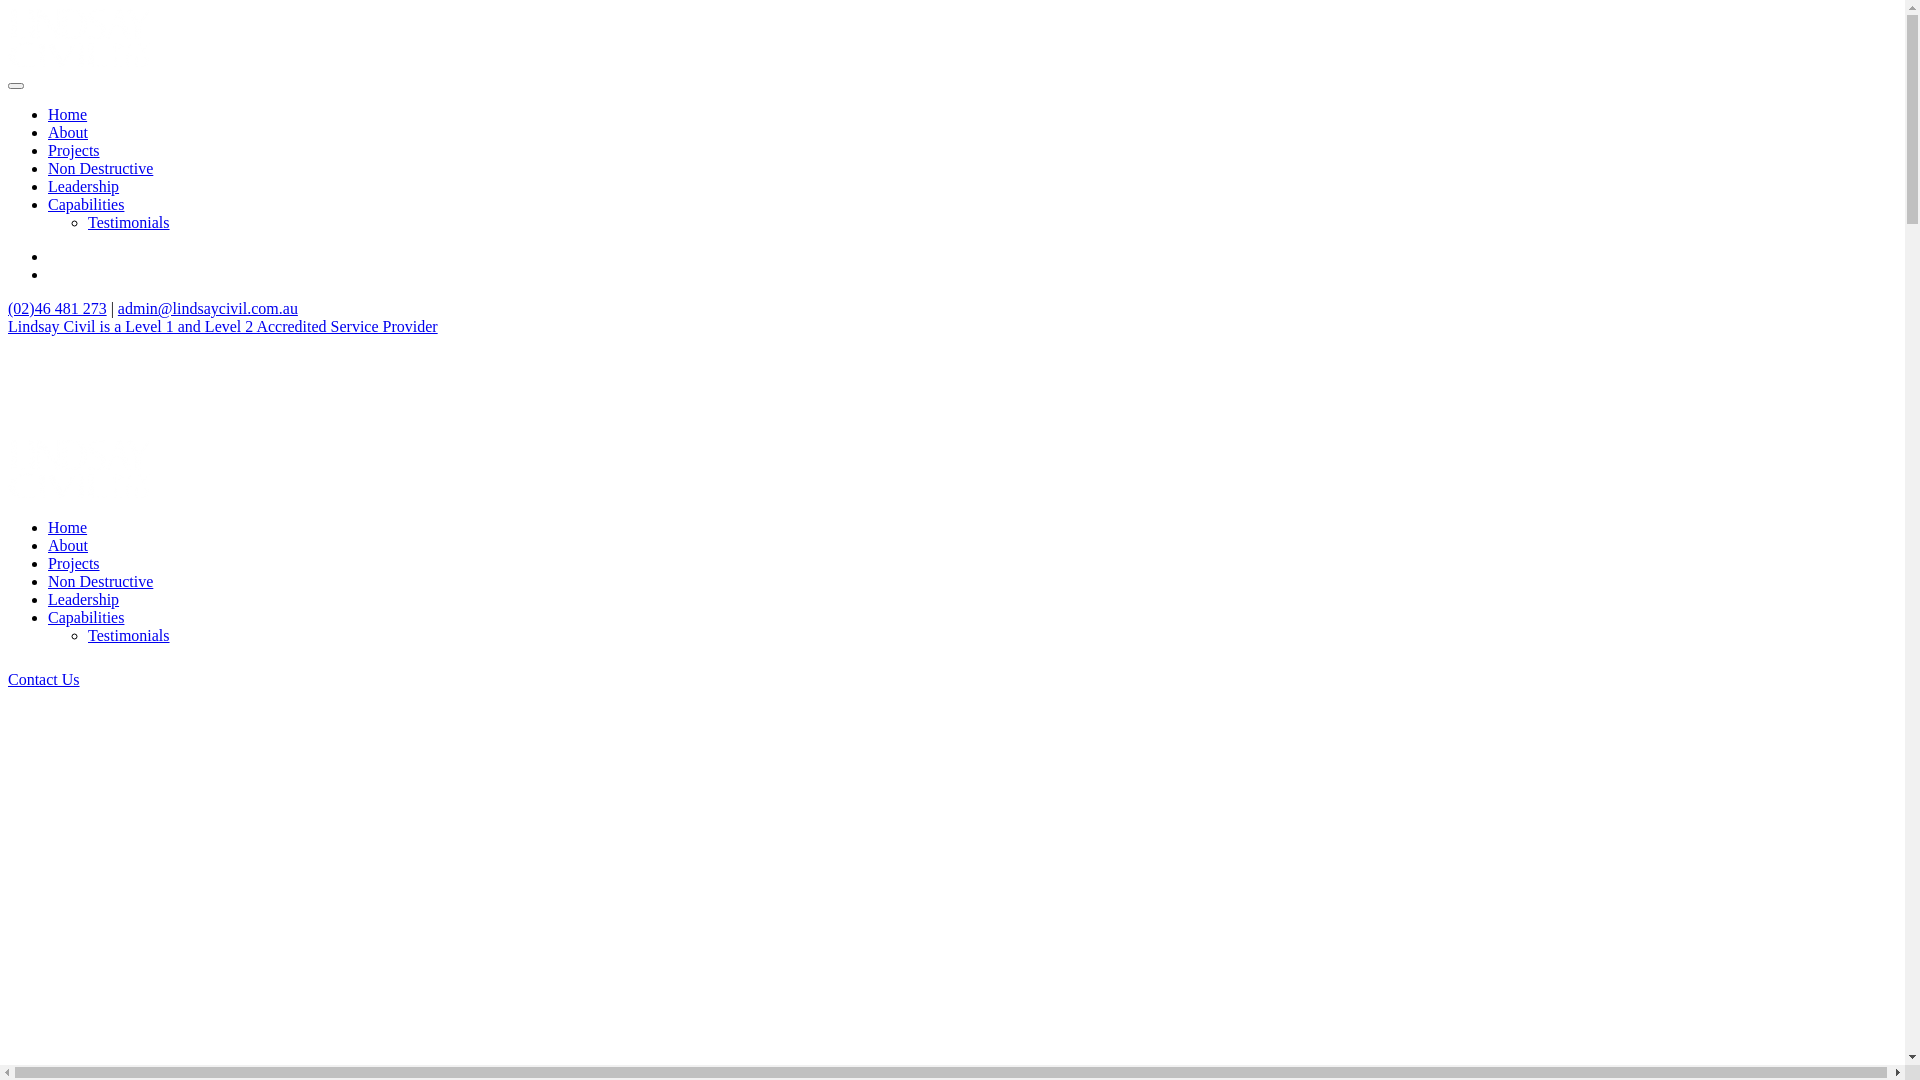  Describe the element at coordinates (100, 168) in the screenshot. I see `Non Destructive` at that location.